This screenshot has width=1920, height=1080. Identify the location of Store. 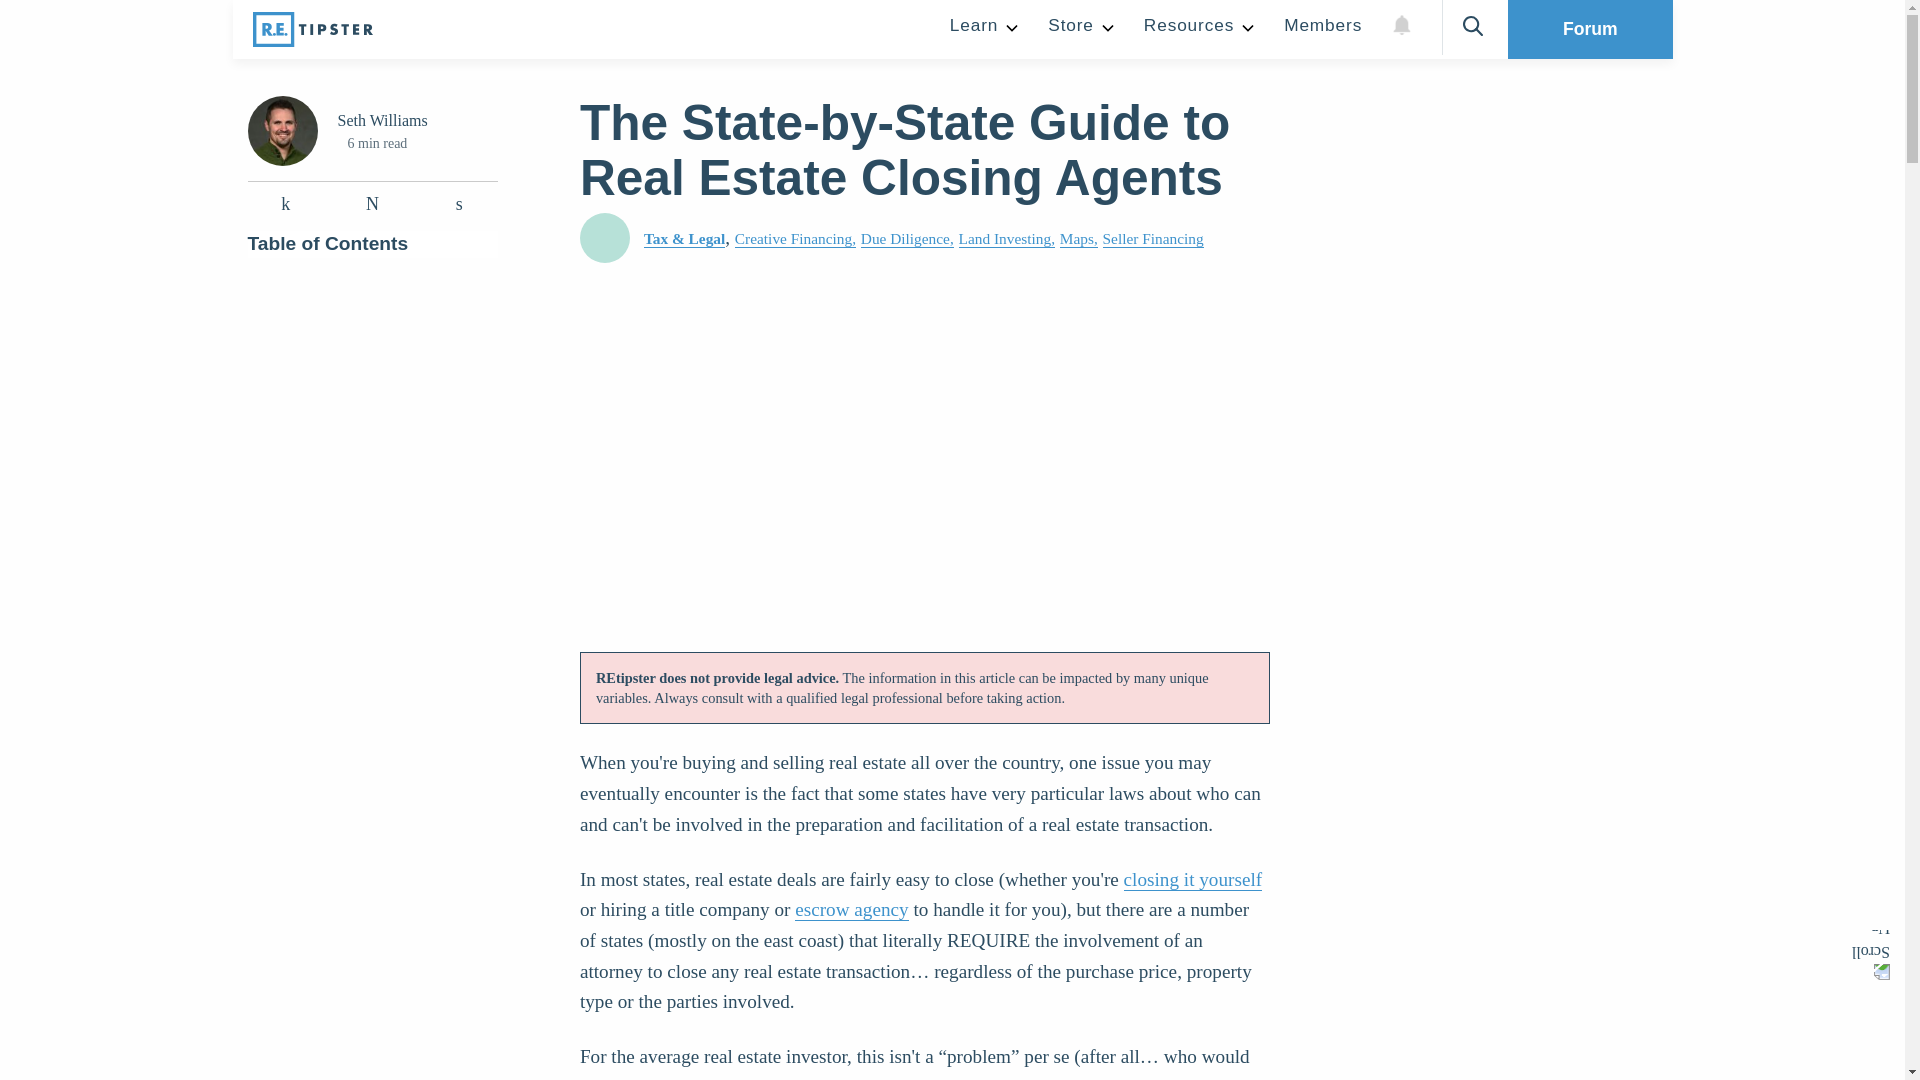
(1080, 29).